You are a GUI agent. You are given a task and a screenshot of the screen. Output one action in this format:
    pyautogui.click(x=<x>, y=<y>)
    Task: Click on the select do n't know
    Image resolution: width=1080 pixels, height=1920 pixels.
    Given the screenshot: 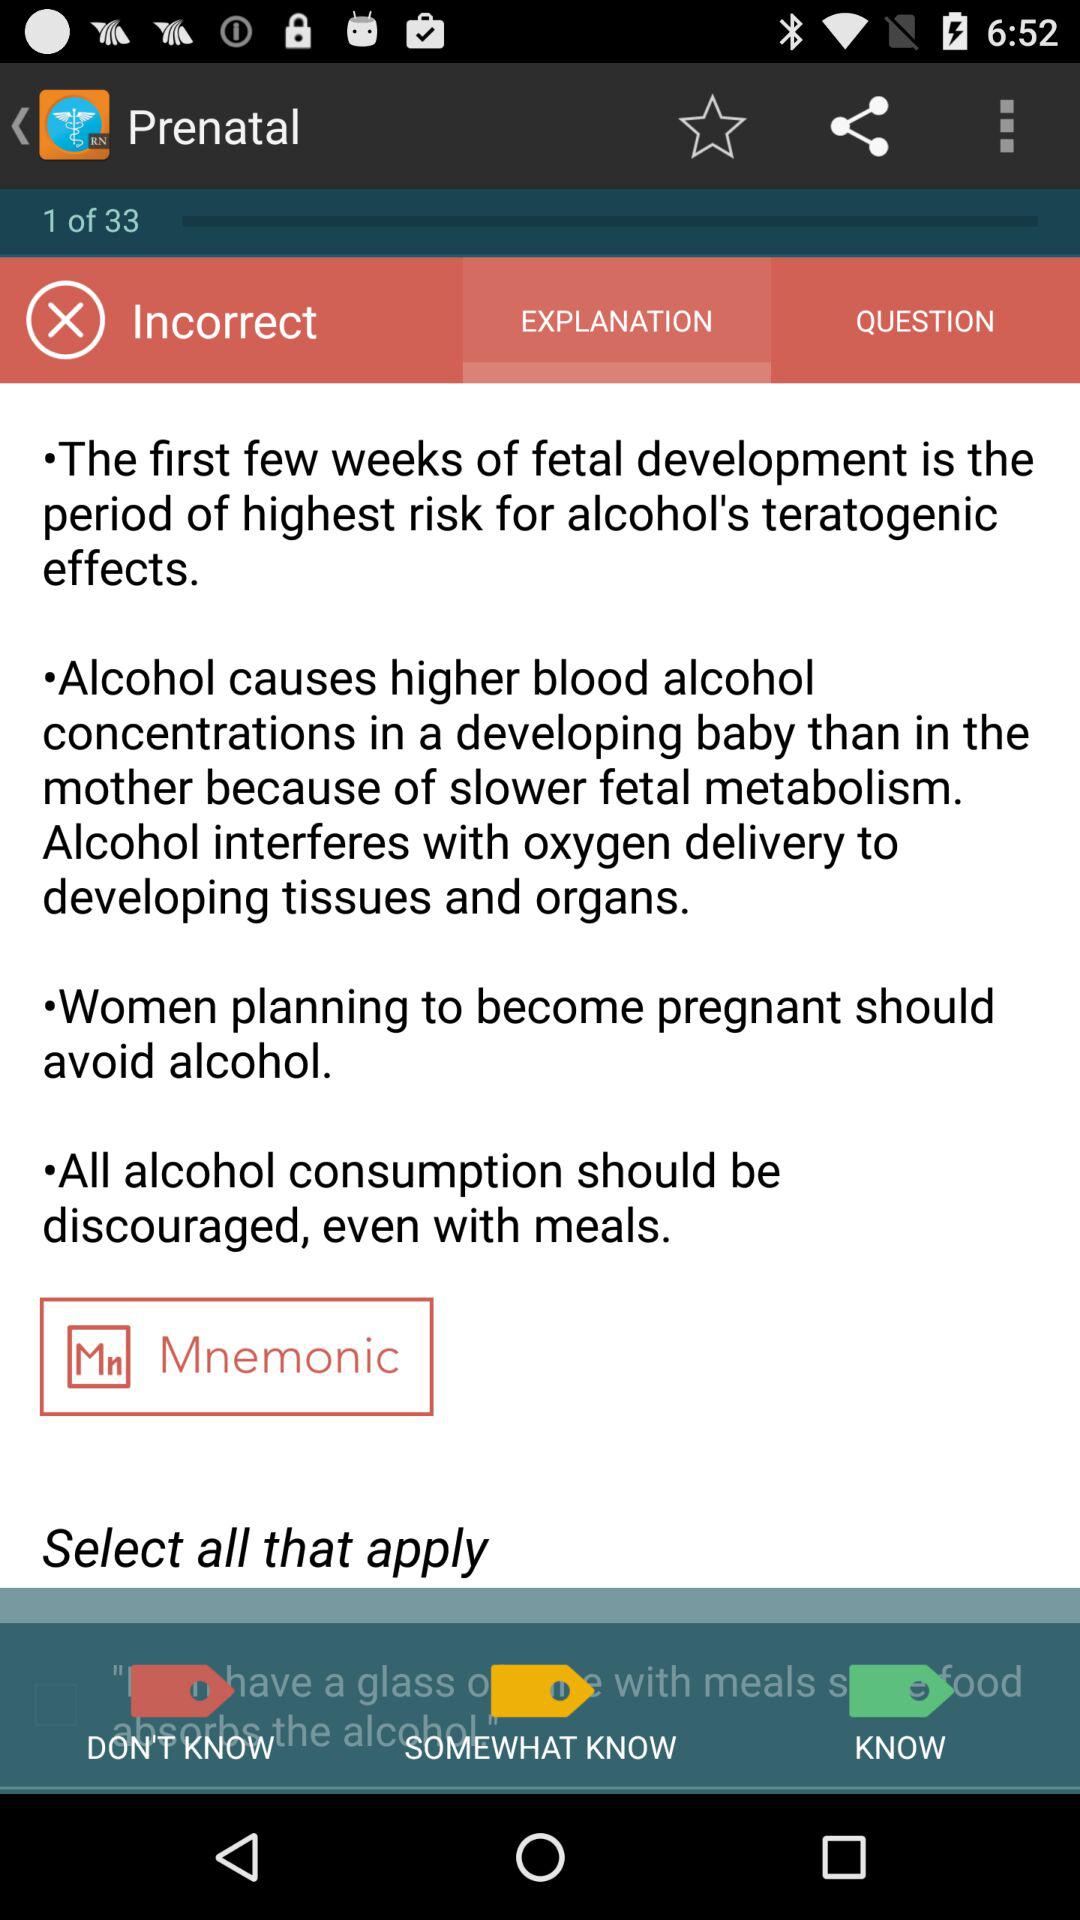 What is the action you would take?
    pyautogui.click(x=180, y=1690)
    